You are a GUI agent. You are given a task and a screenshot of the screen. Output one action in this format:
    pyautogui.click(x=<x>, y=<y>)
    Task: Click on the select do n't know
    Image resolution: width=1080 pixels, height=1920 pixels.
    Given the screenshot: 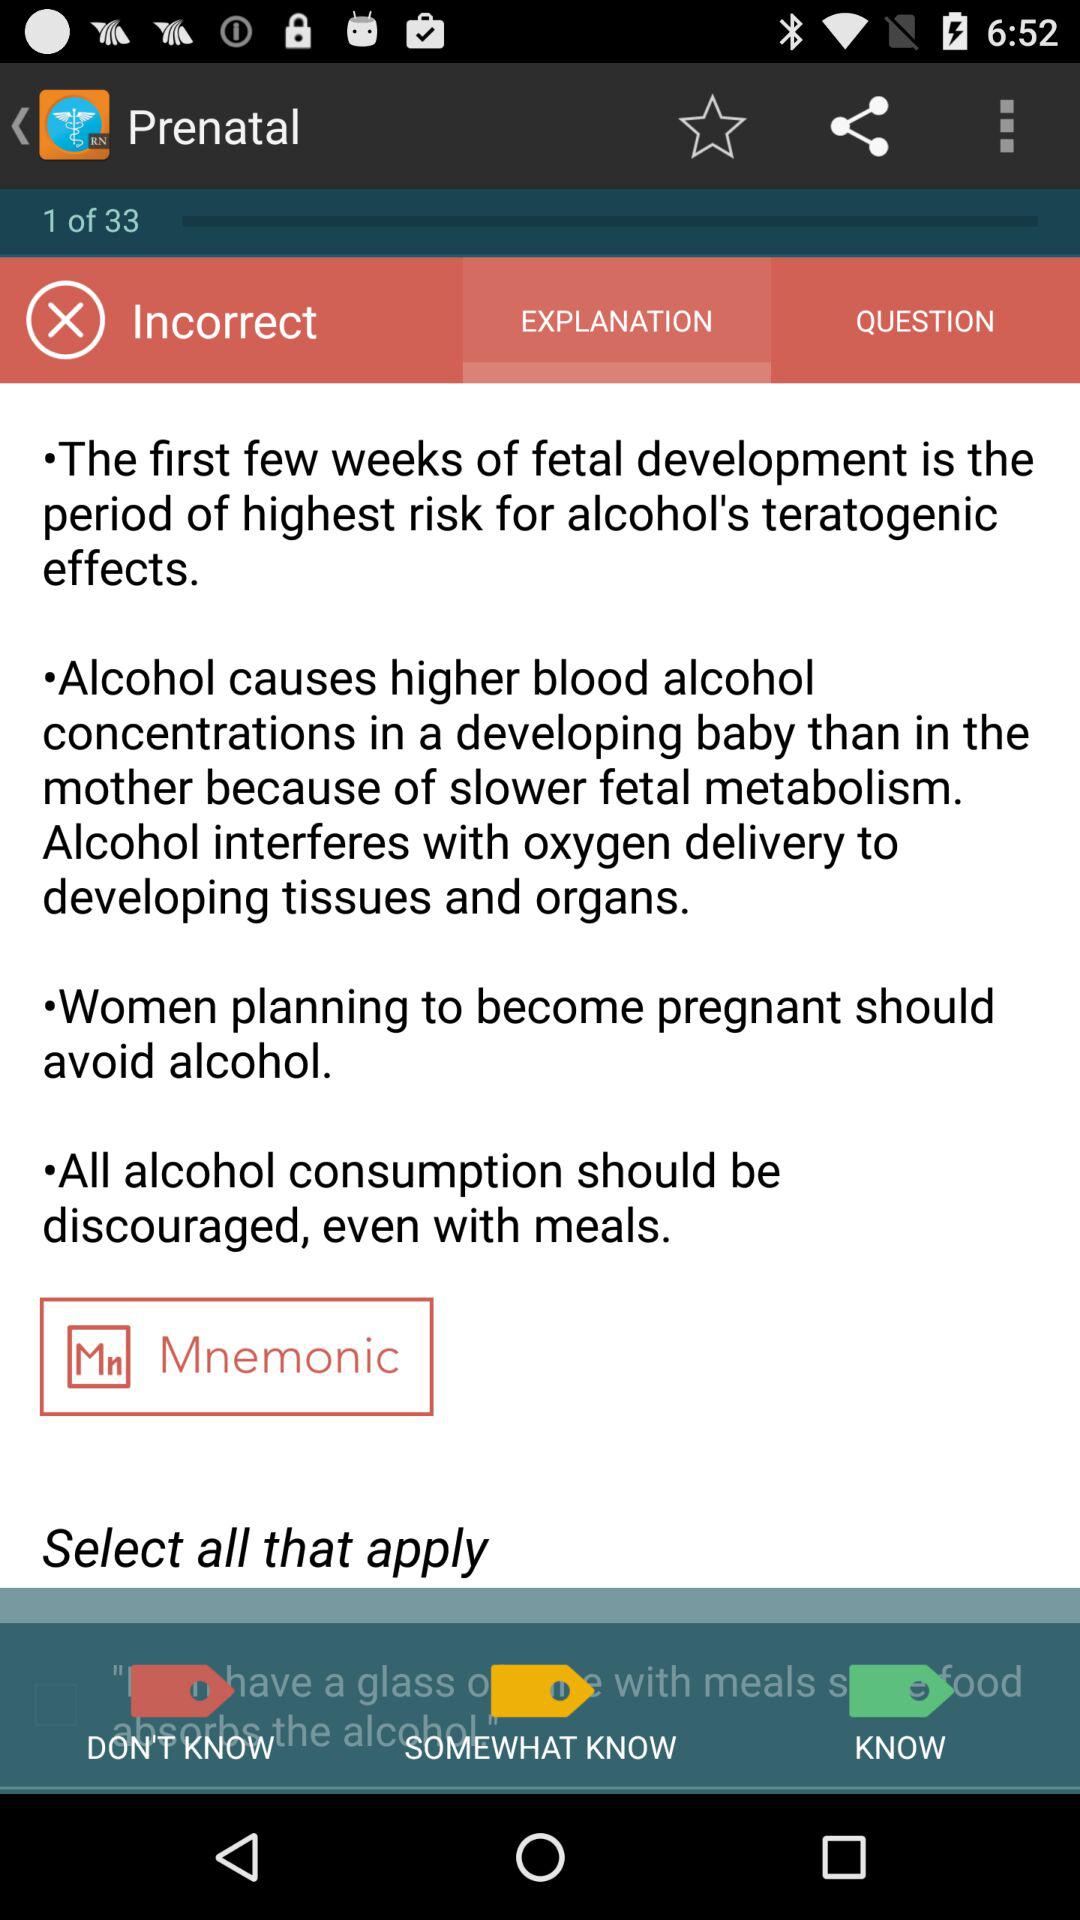 What is the action you would take?
    pyautogui.click(x=180, y=1690)
    